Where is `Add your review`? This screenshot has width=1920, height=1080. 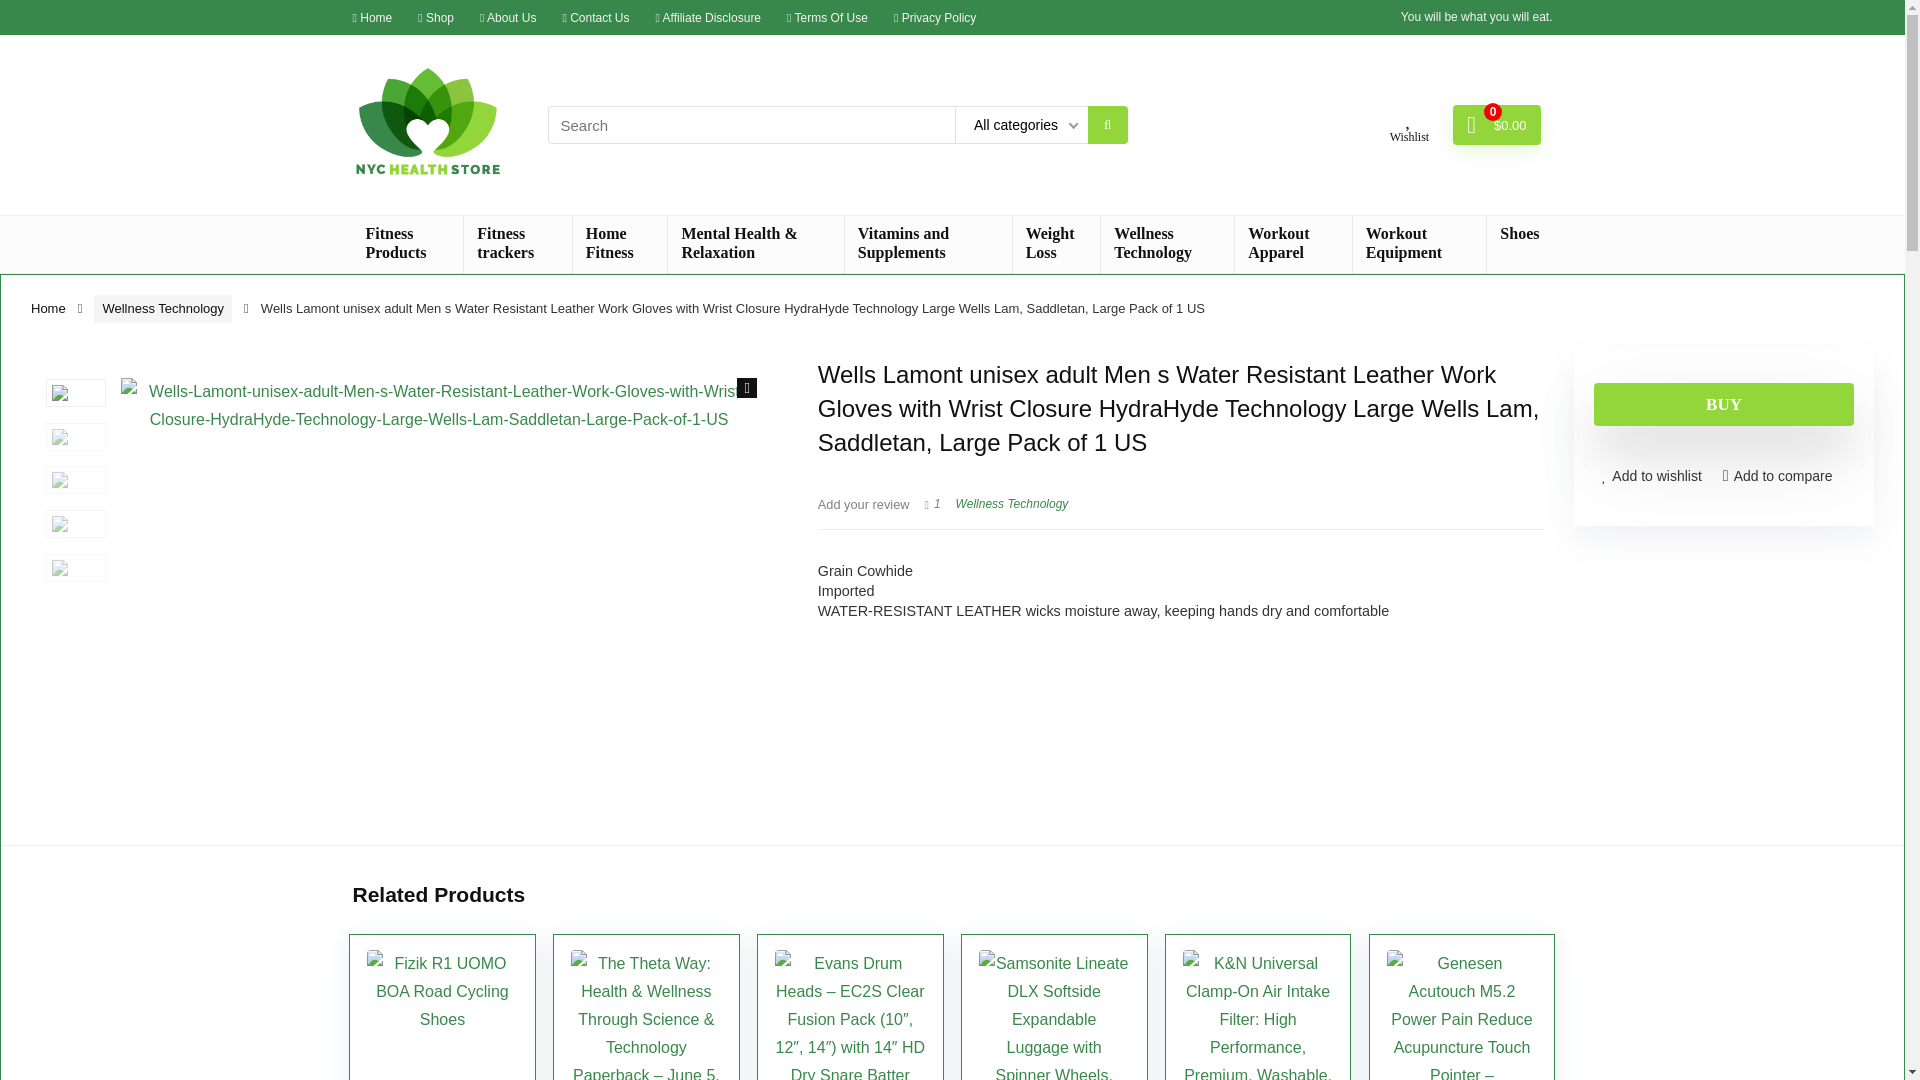 Add your review is located at coordinates (864, 504).